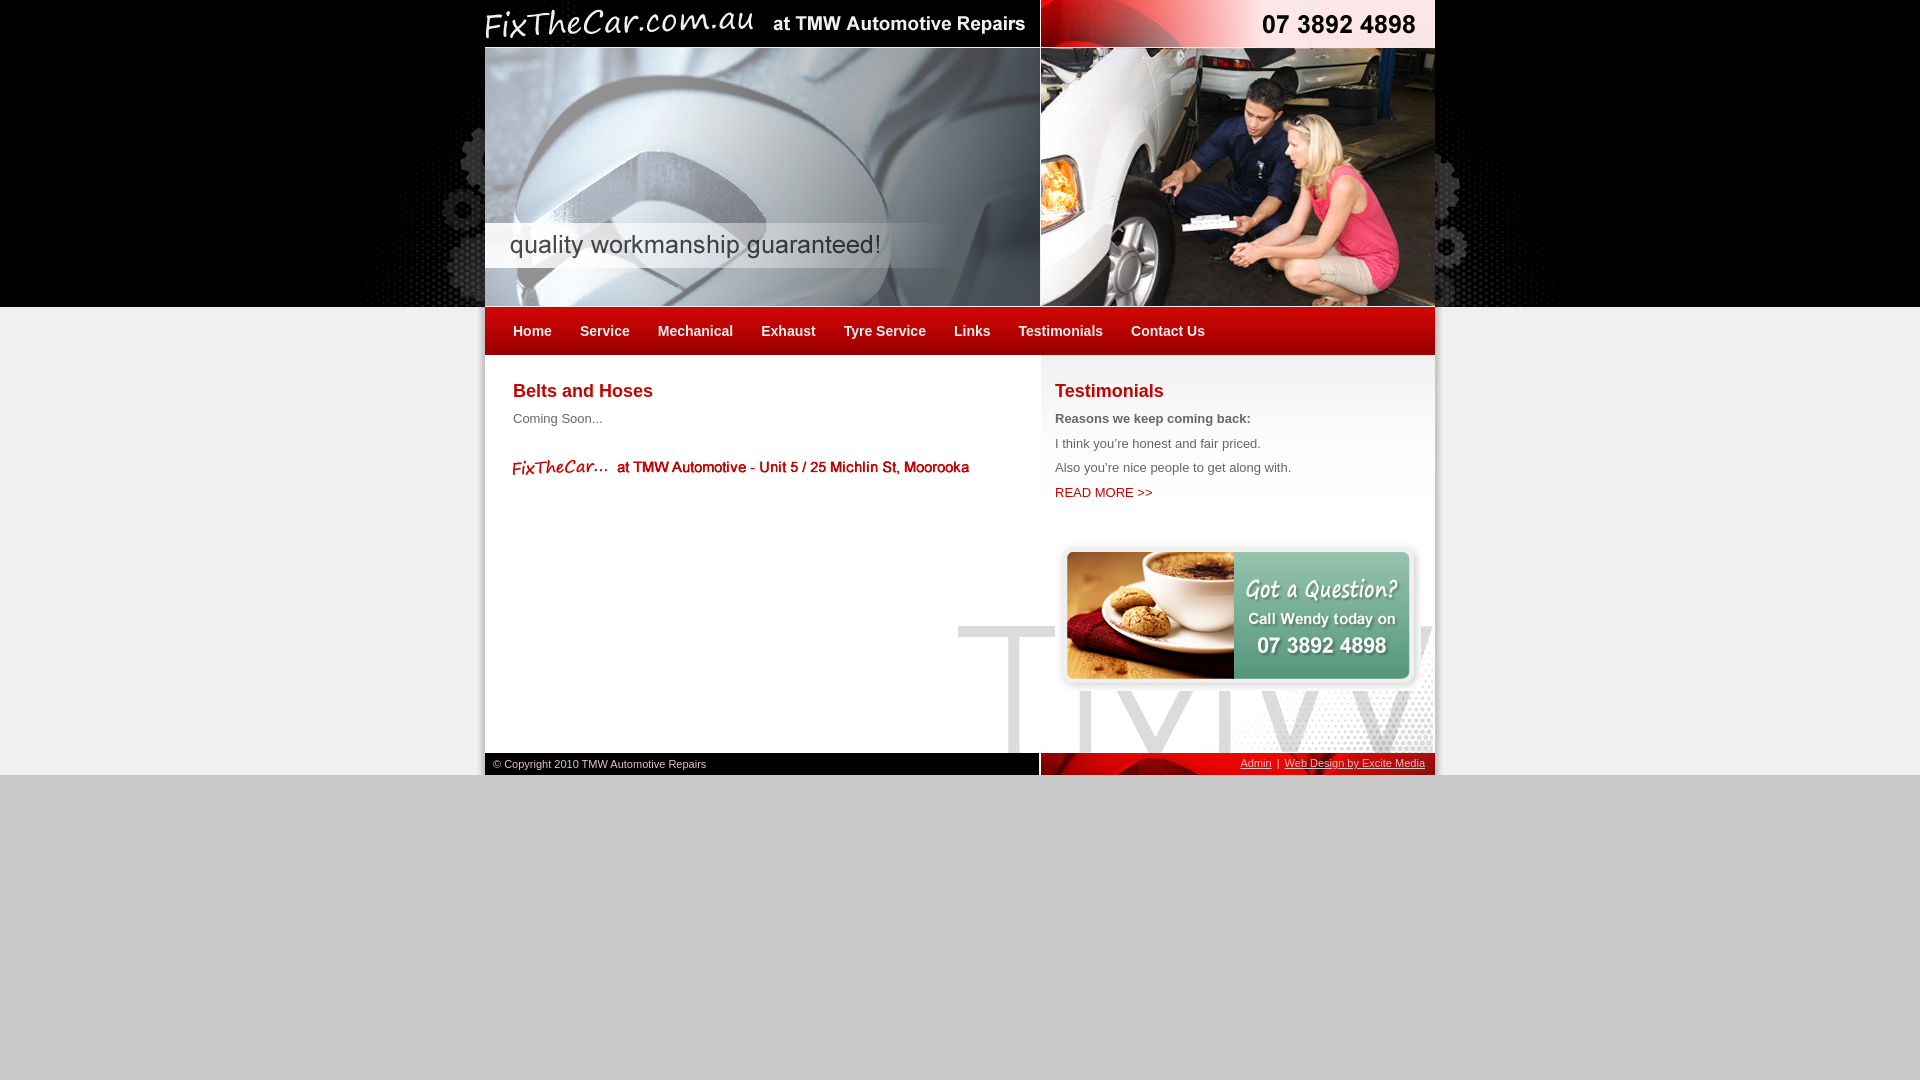 The image size is (1920, 1080). Describe the element at coordinates (1161, 331) in the screenshot. I see `Contact Us` at that location.